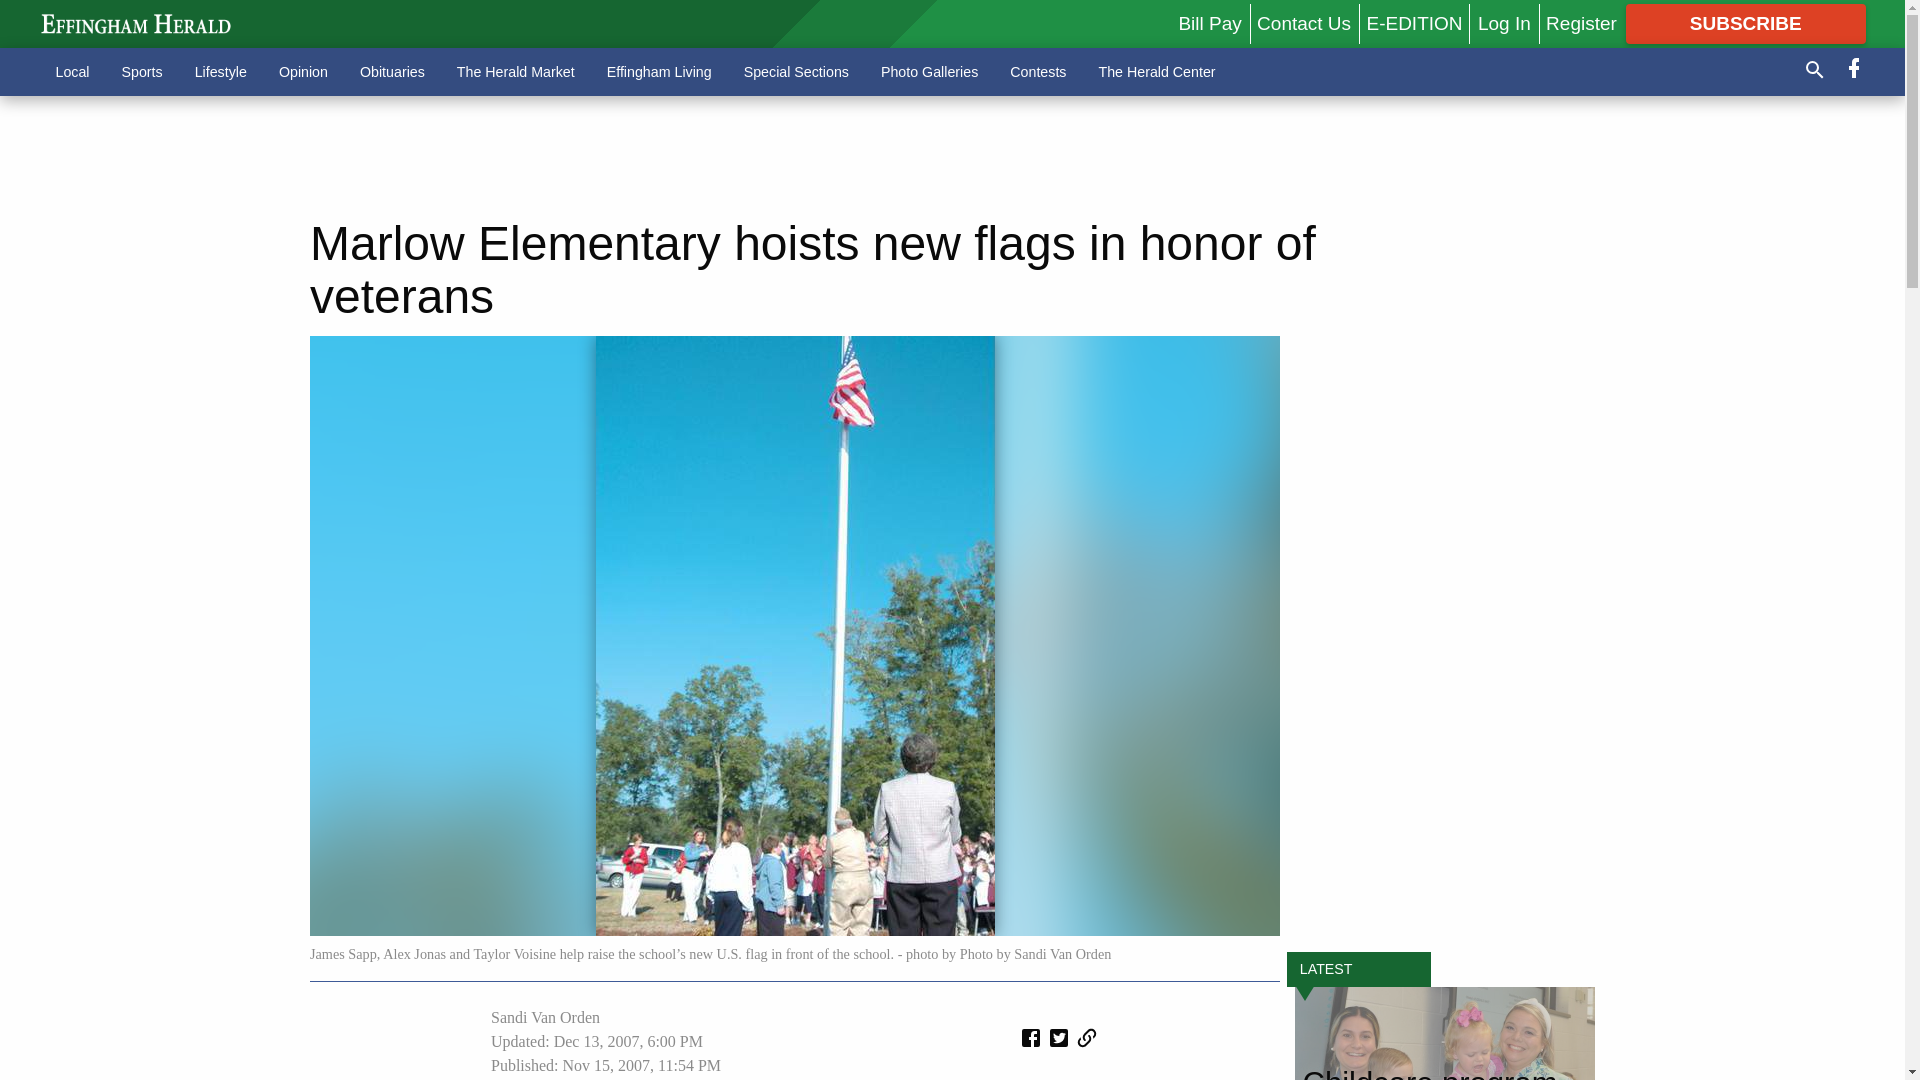 The height and width of the screenshot is (1080, 1920). Describe the element at coordinates (516, 71) in the screenshot. I see `The Herald Market` at that location.